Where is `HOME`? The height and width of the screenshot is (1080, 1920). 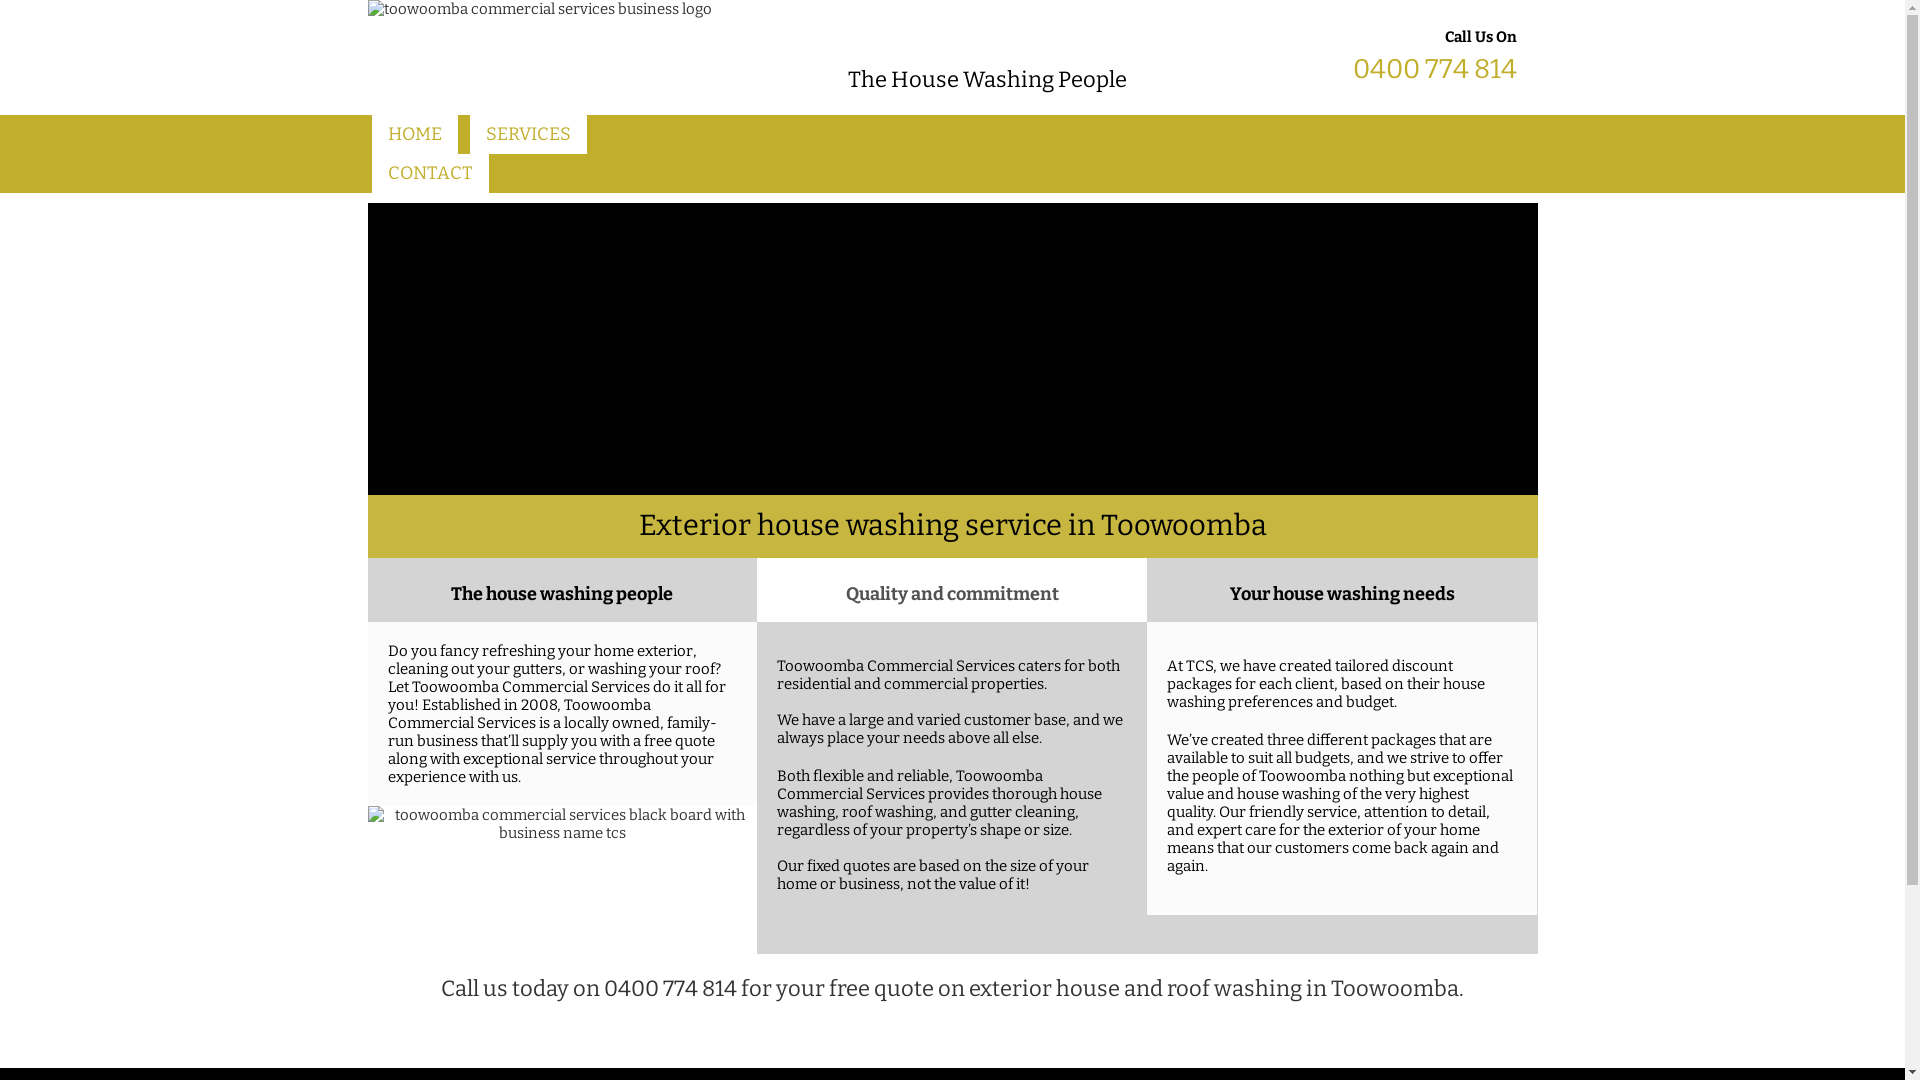 HOME is located at coordinates (415, 134).